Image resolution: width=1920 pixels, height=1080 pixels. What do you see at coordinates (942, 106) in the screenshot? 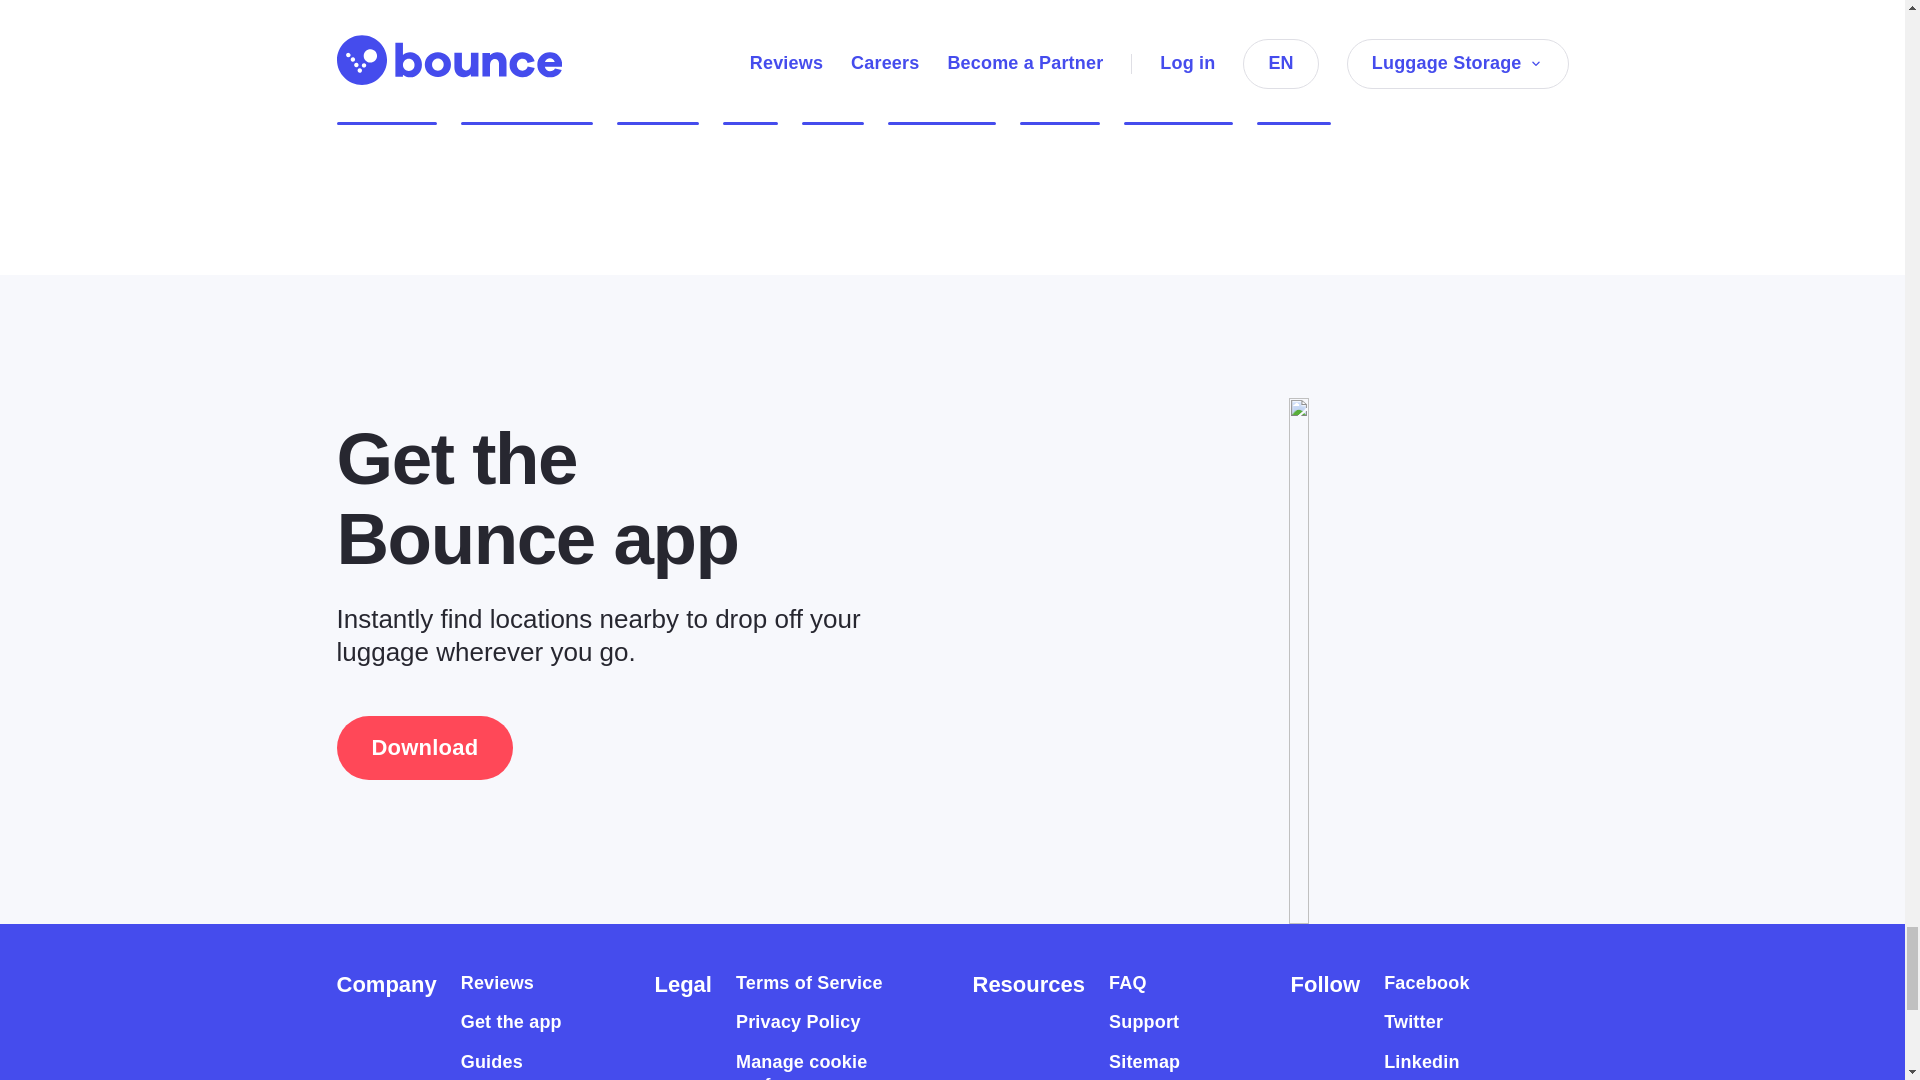
I see `Barcelona` at bounding box center [942, 106].